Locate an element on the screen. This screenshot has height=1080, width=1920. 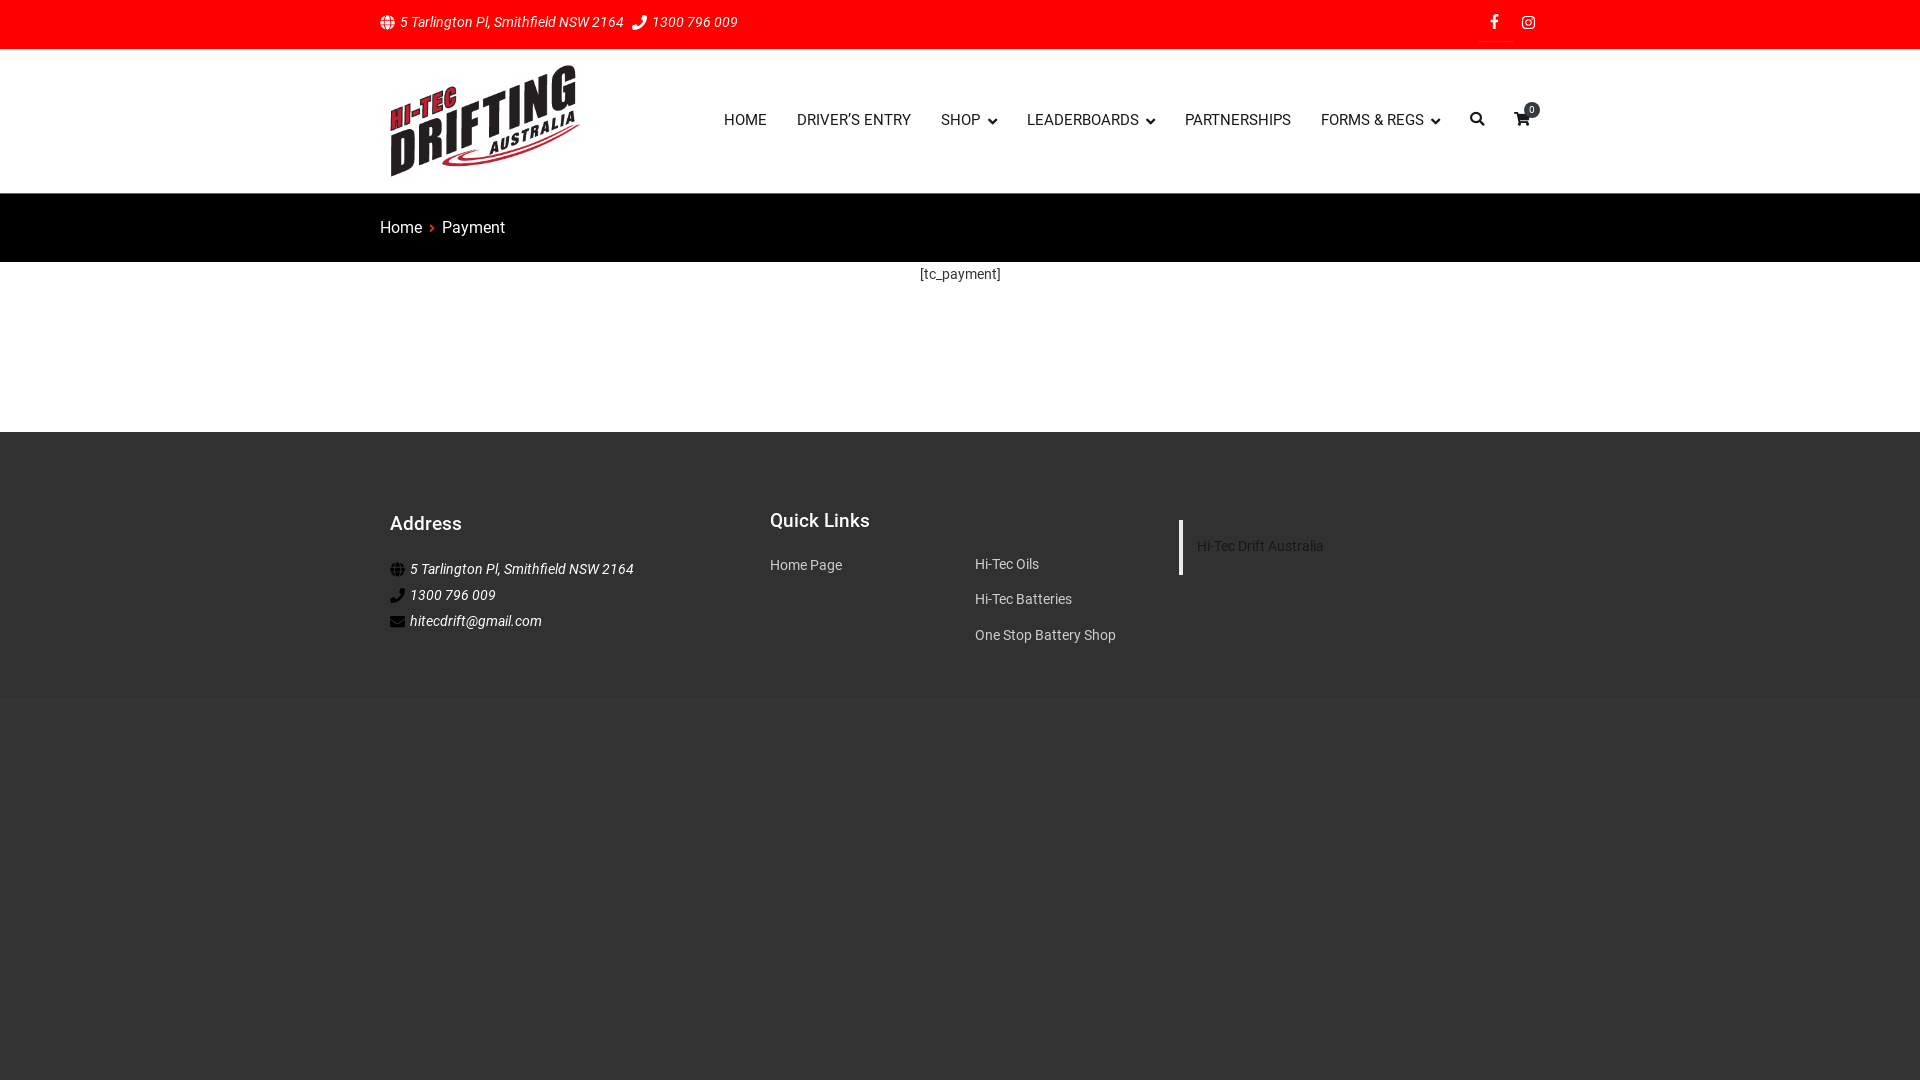
HOME is located at coordinates (746, 120).